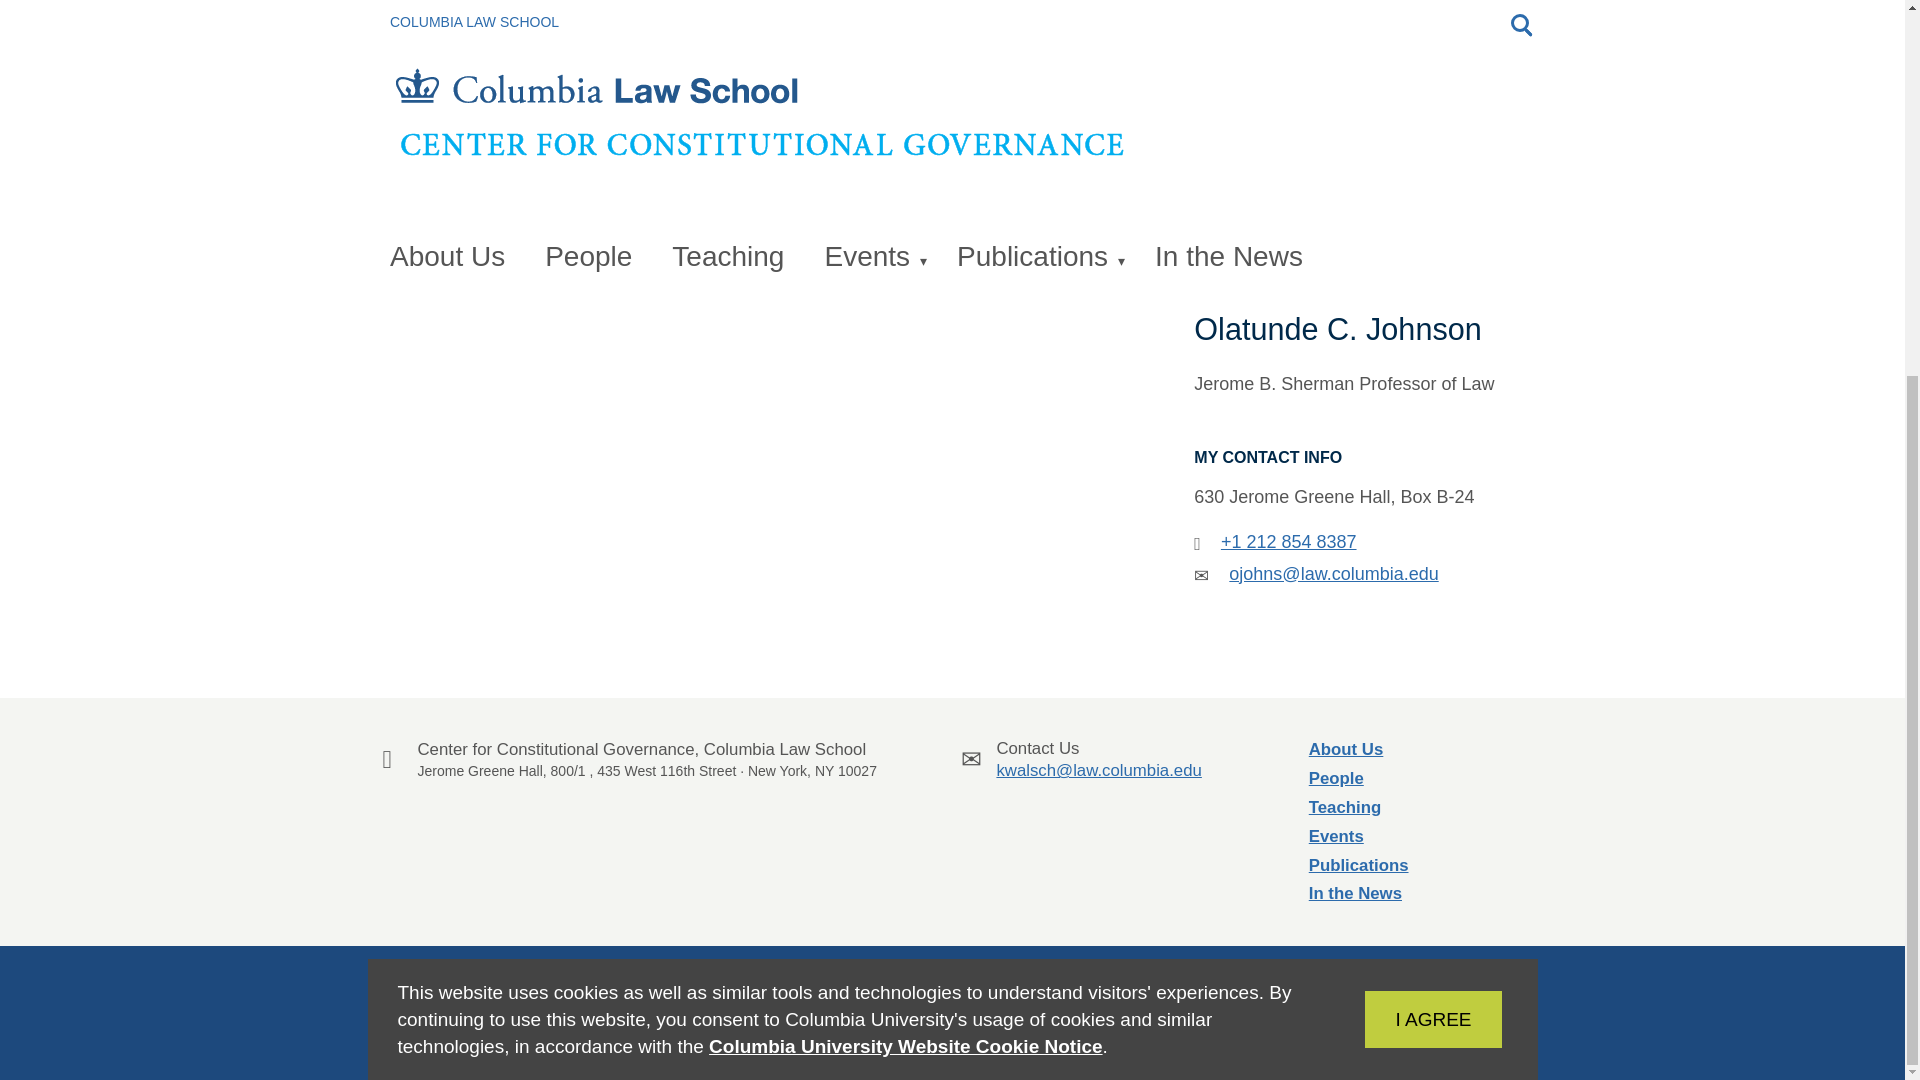 The height and width of the screenshot is (1080, 1920). I want to click on Accessibility, so click(1317, 973).